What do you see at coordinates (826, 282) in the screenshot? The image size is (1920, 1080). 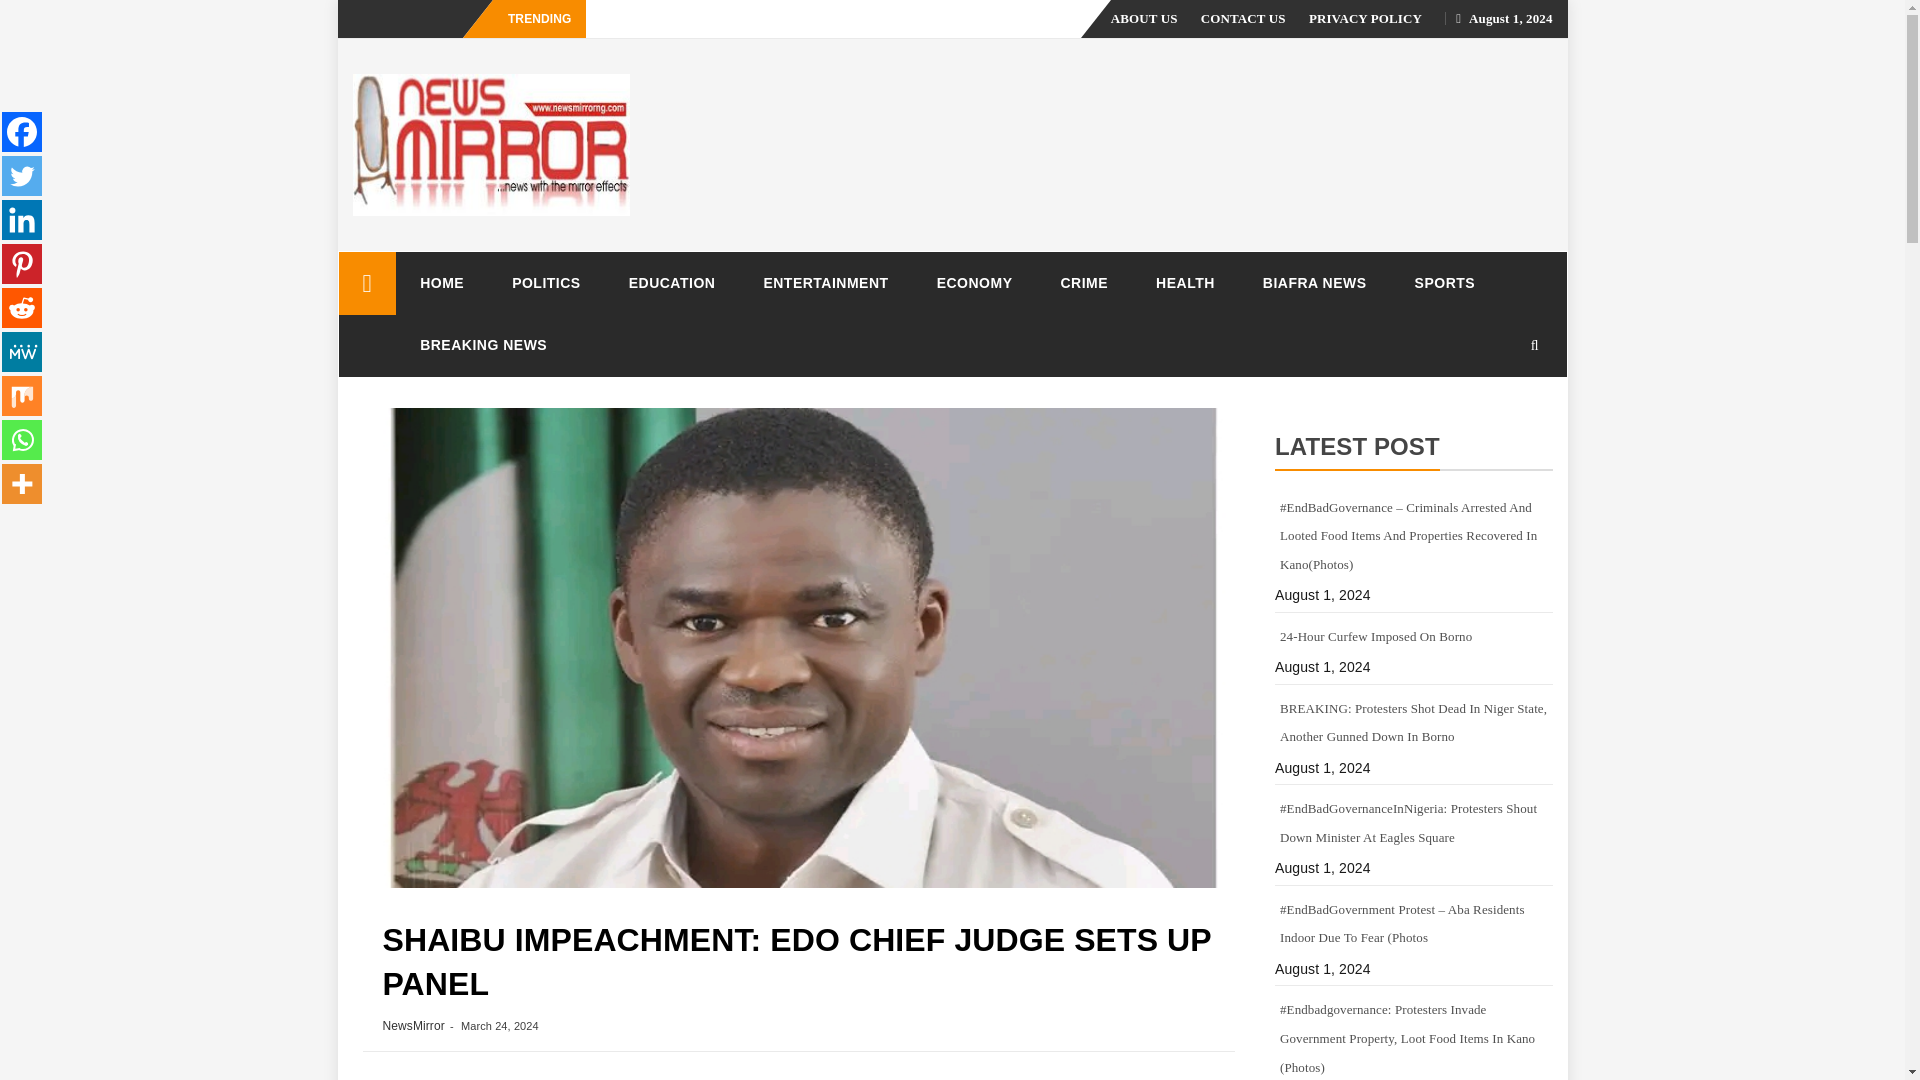 I see `ENTERTAINMENT` at bounding box center [826, 282].